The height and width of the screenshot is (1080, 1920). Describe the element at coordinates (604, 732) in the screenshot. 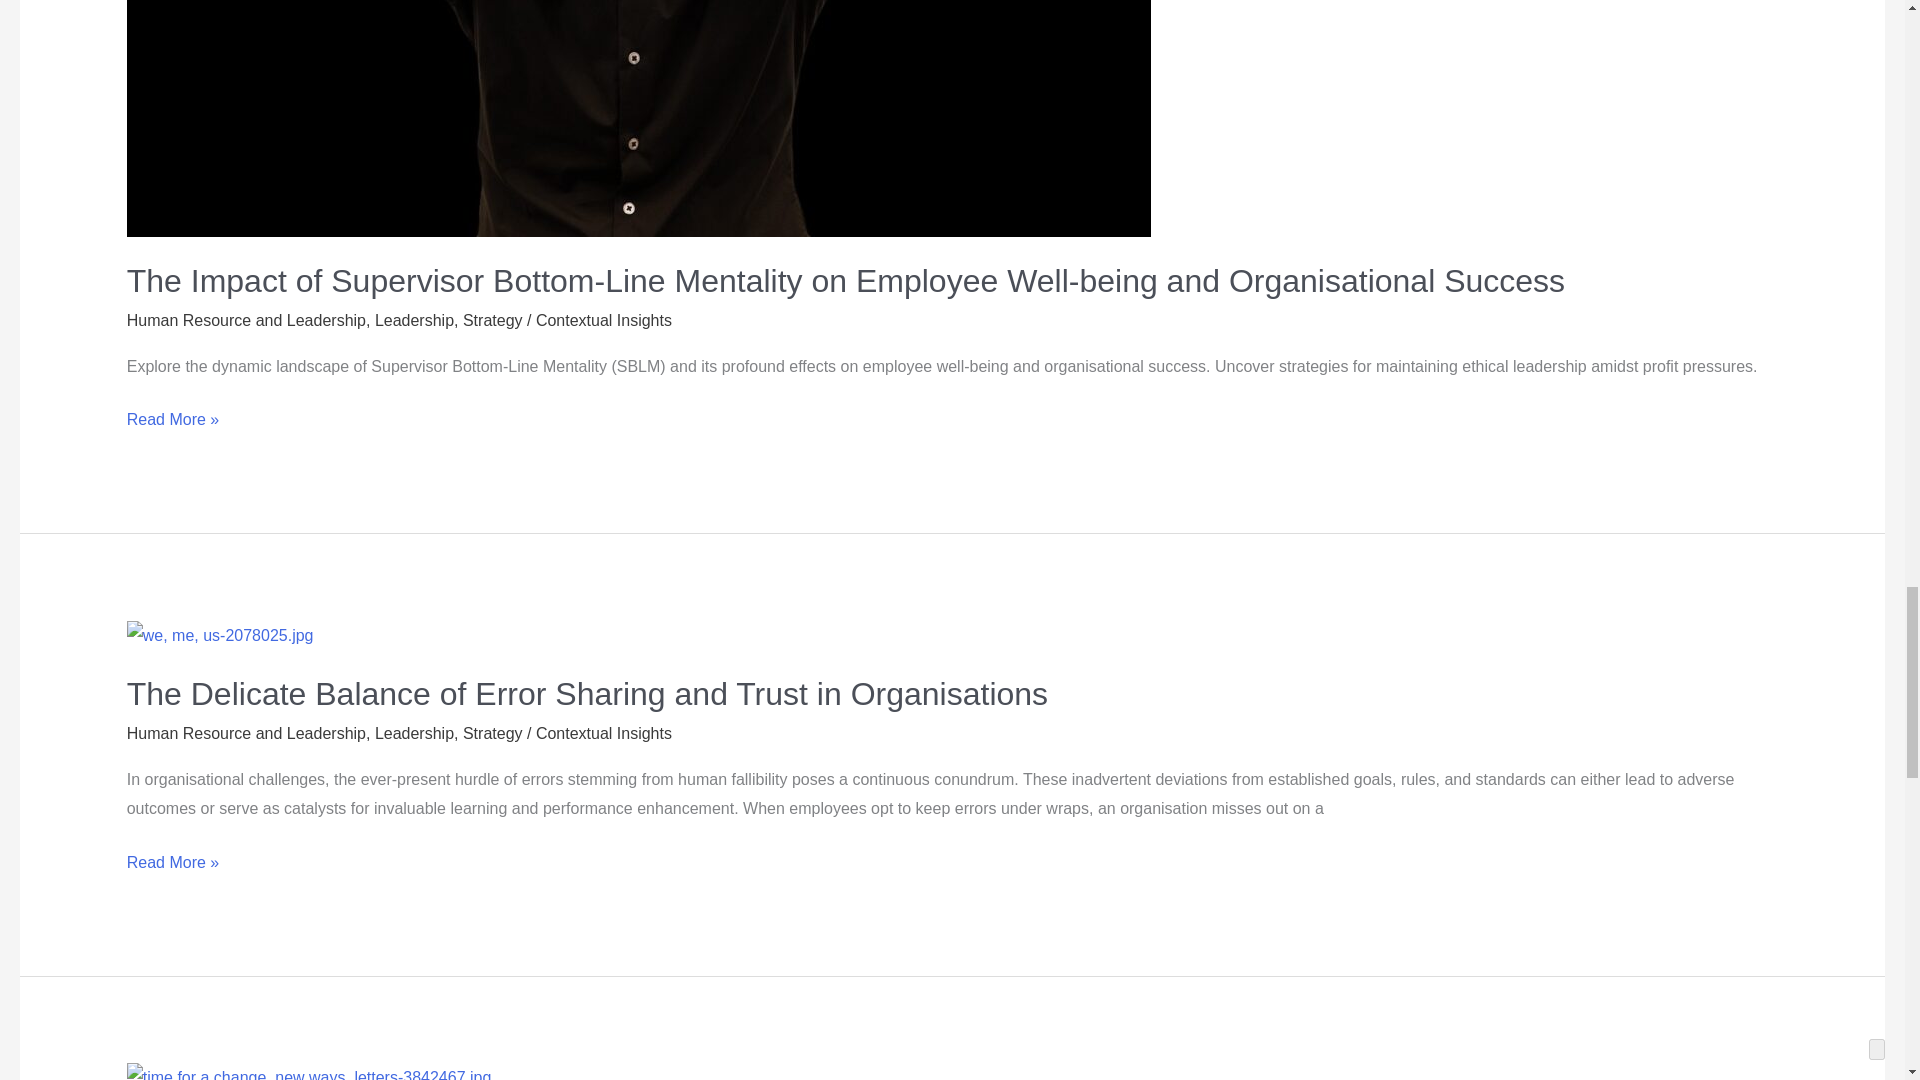

I see `View all posts by Contextual Insights` at that location.